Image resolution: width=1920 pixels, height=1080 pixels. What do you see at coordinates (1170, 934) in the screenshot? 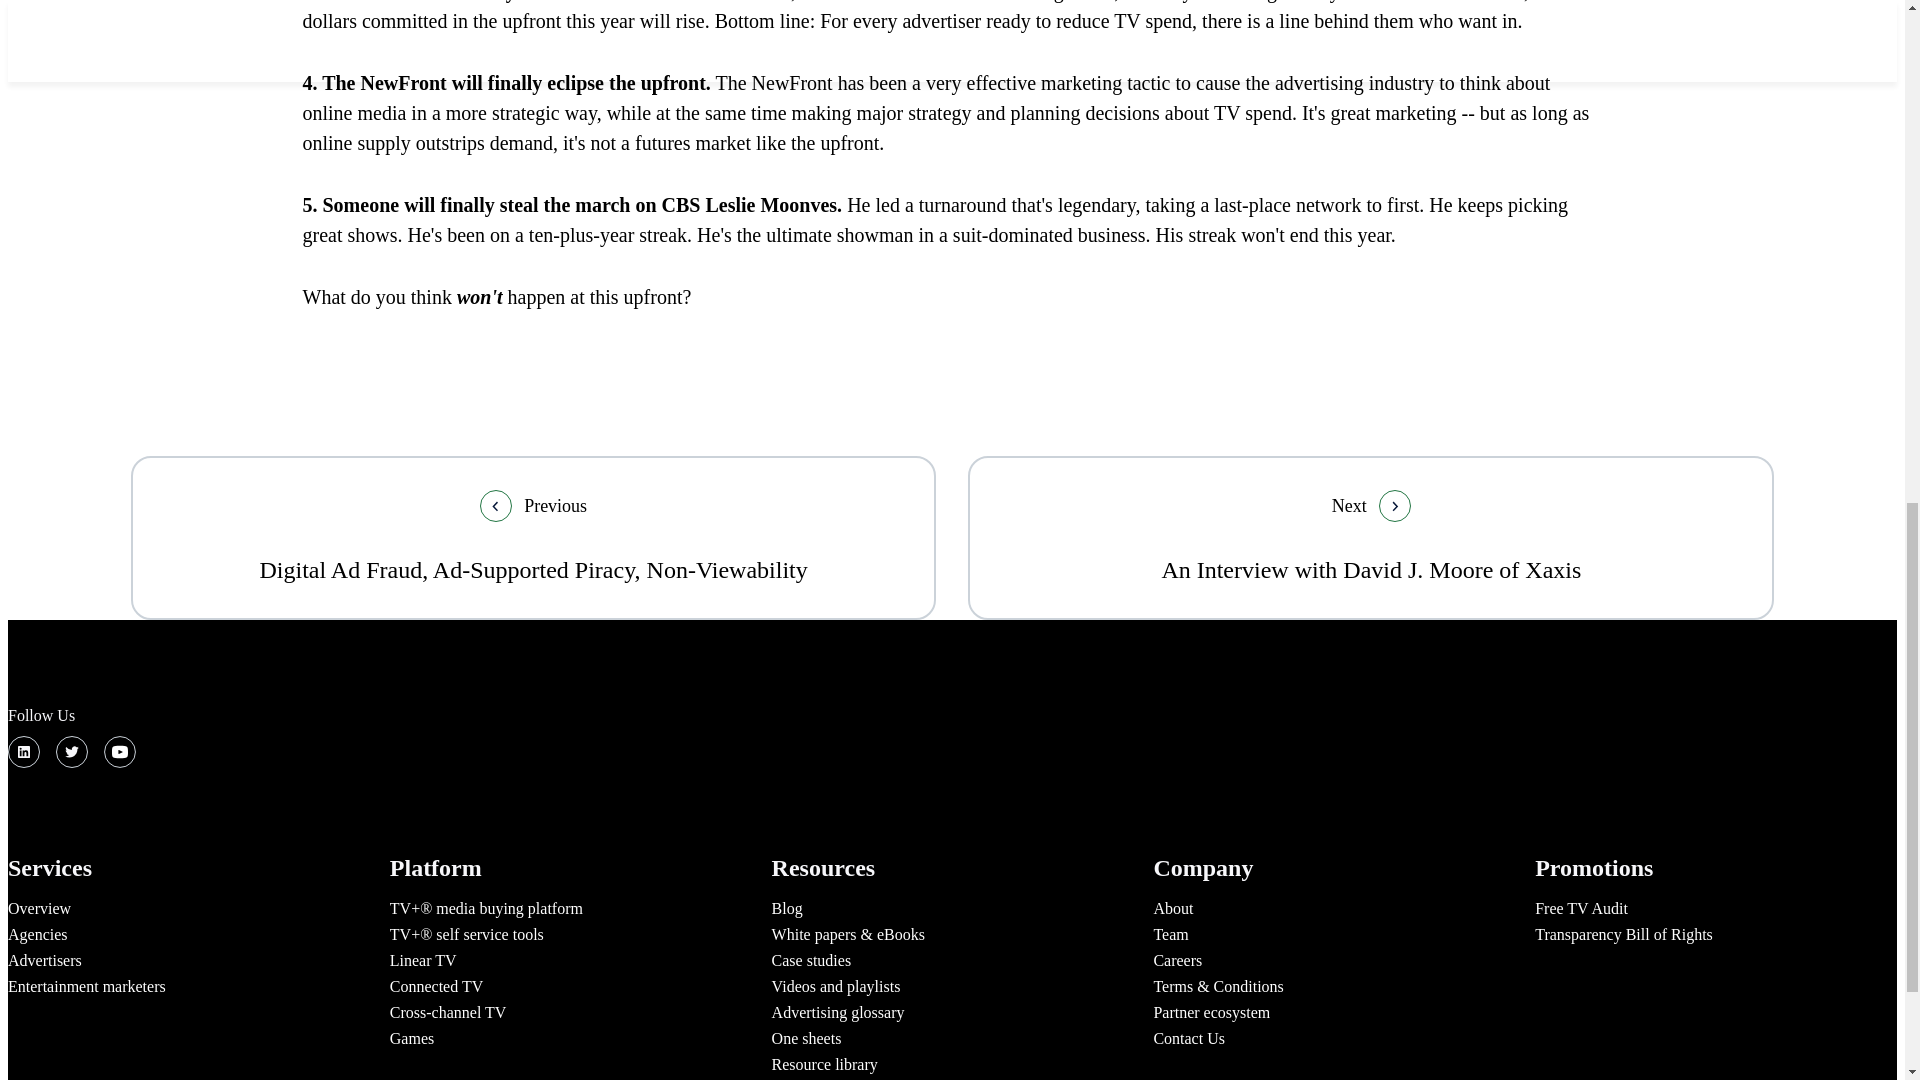
I see `Advertisers` at bounding box center [1170, 934].